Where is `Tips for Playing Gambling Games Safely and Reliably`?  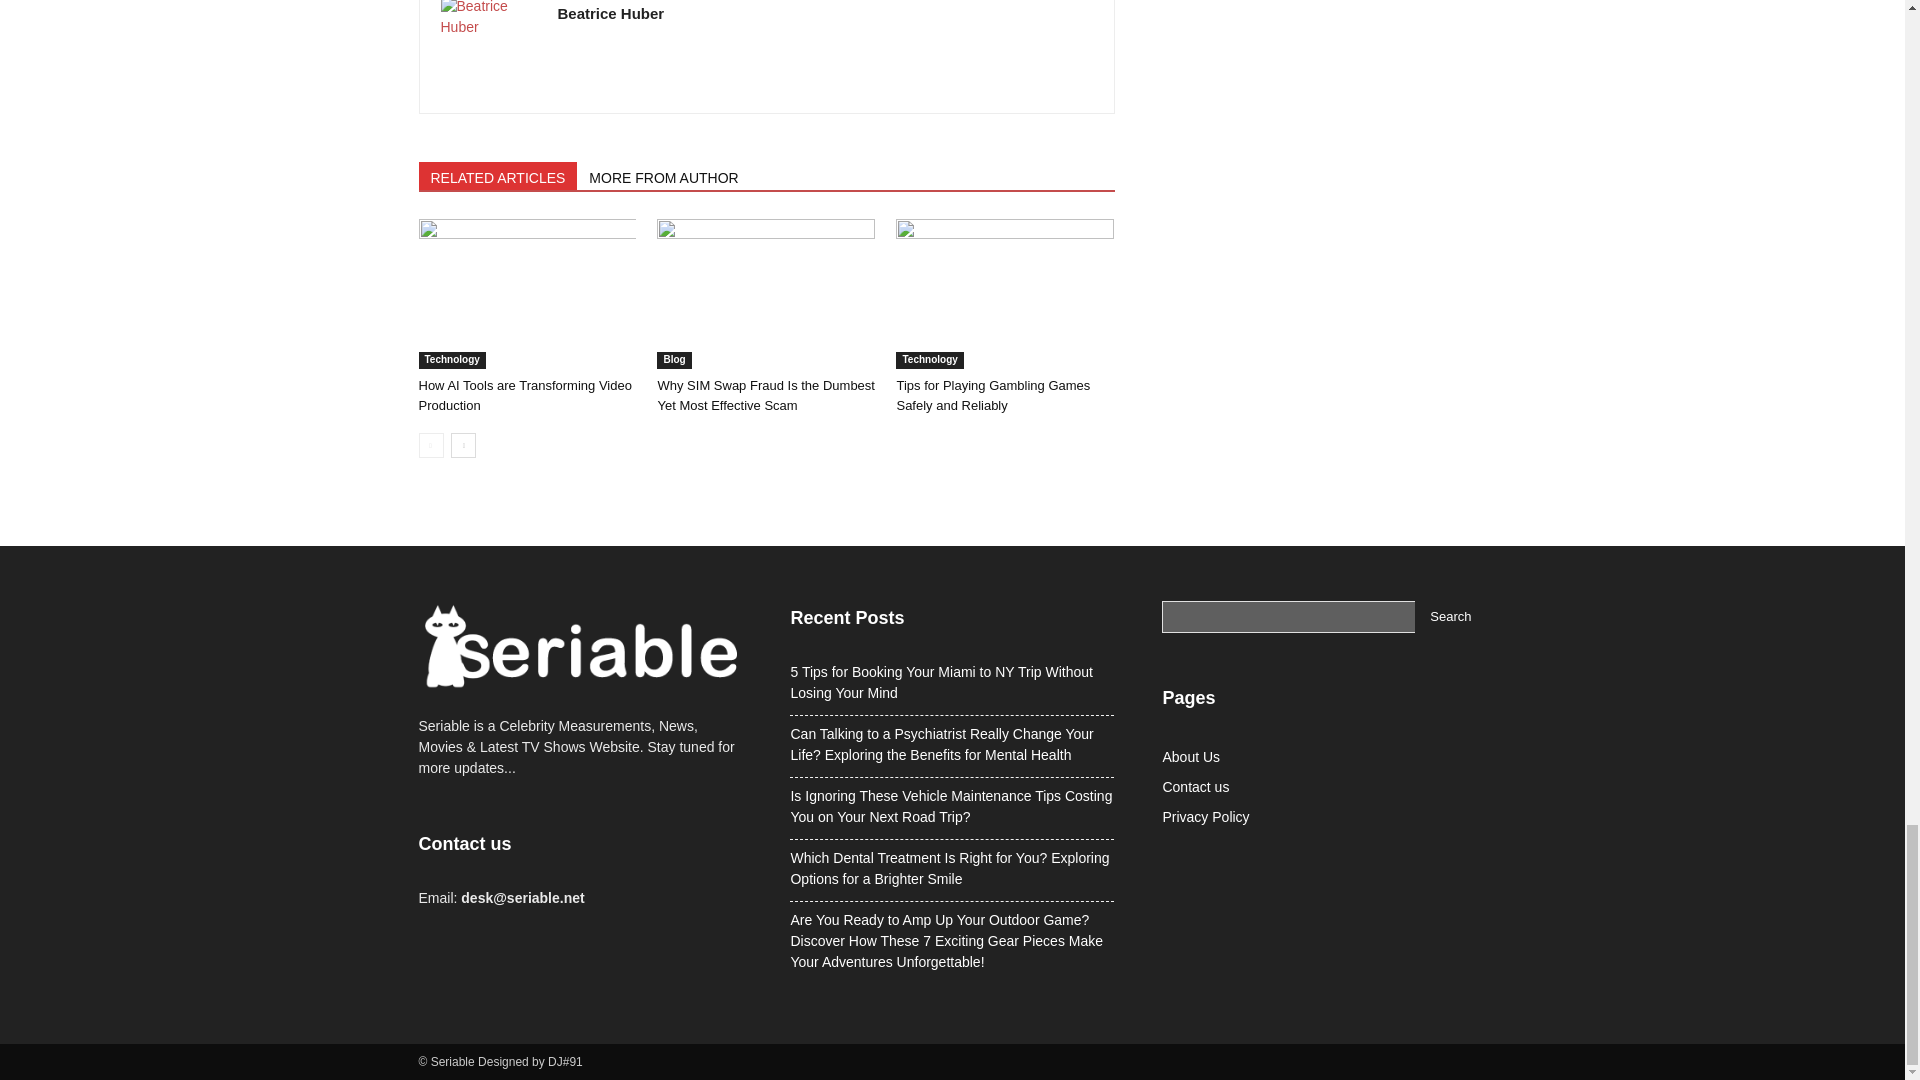 Tips for Playing Gambling Games Safely and Reliably is located at coordinates (1004, 294).